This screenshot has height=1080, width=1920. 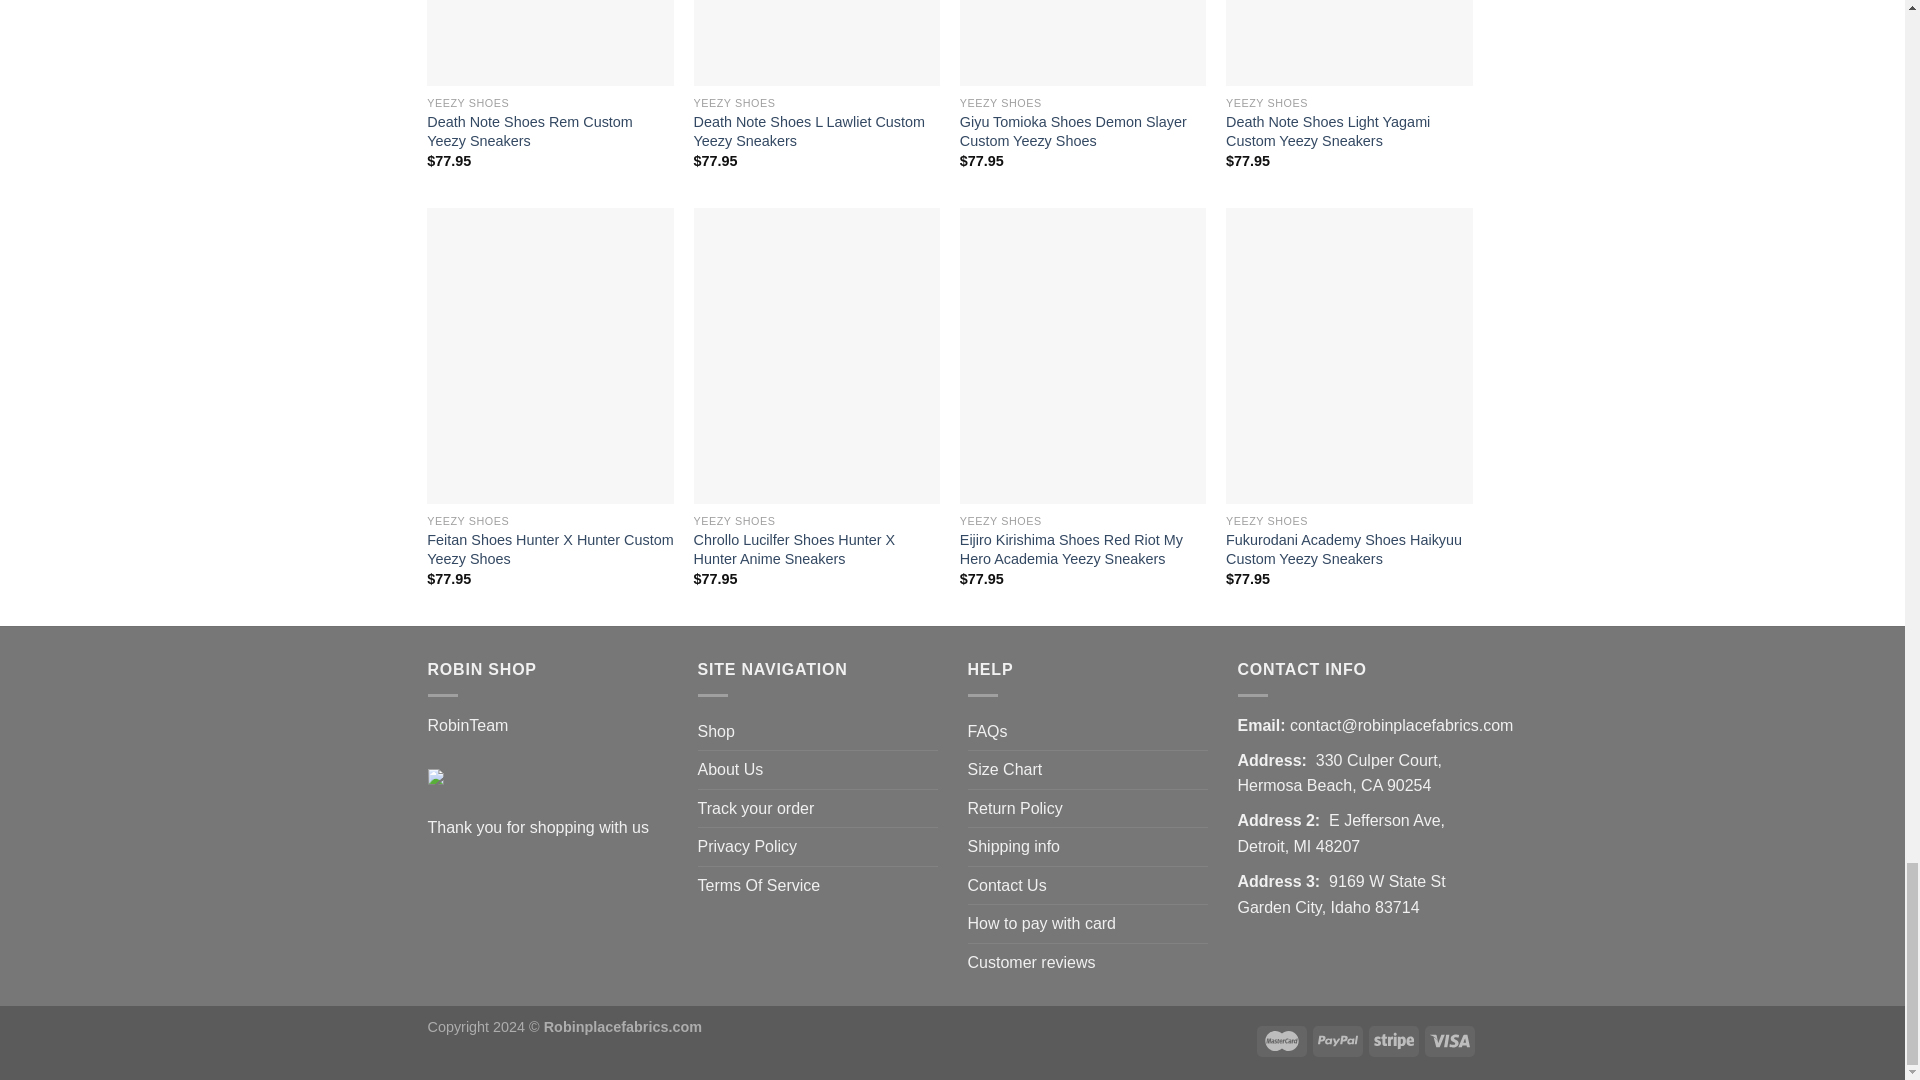 What do you see at coordinates (1084, 44) in the screenshot?
I see `Giyu Tomioka Shoes Demon Slayer Custom Yeezy Shoes` at bounding box center [1084, 44].